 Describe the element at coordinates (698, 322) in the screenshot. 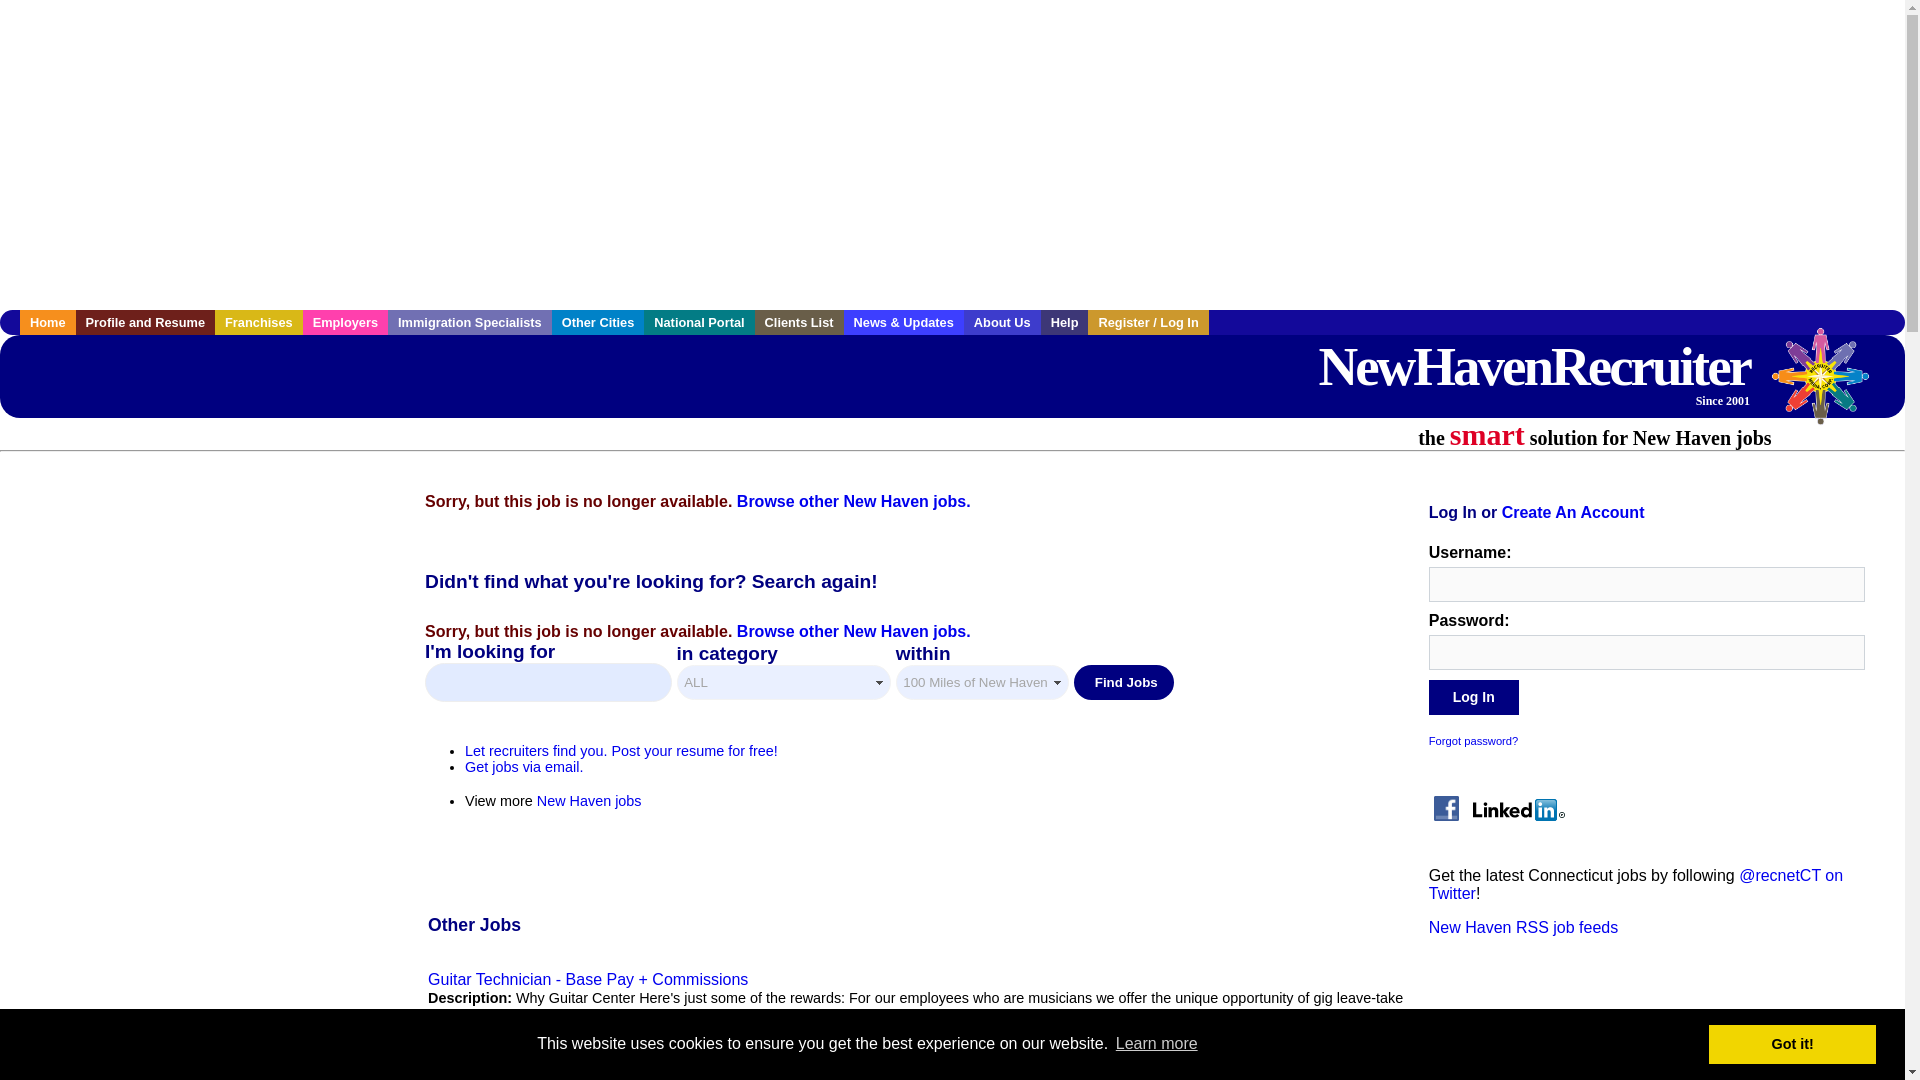

I see `Got it!` at that location.